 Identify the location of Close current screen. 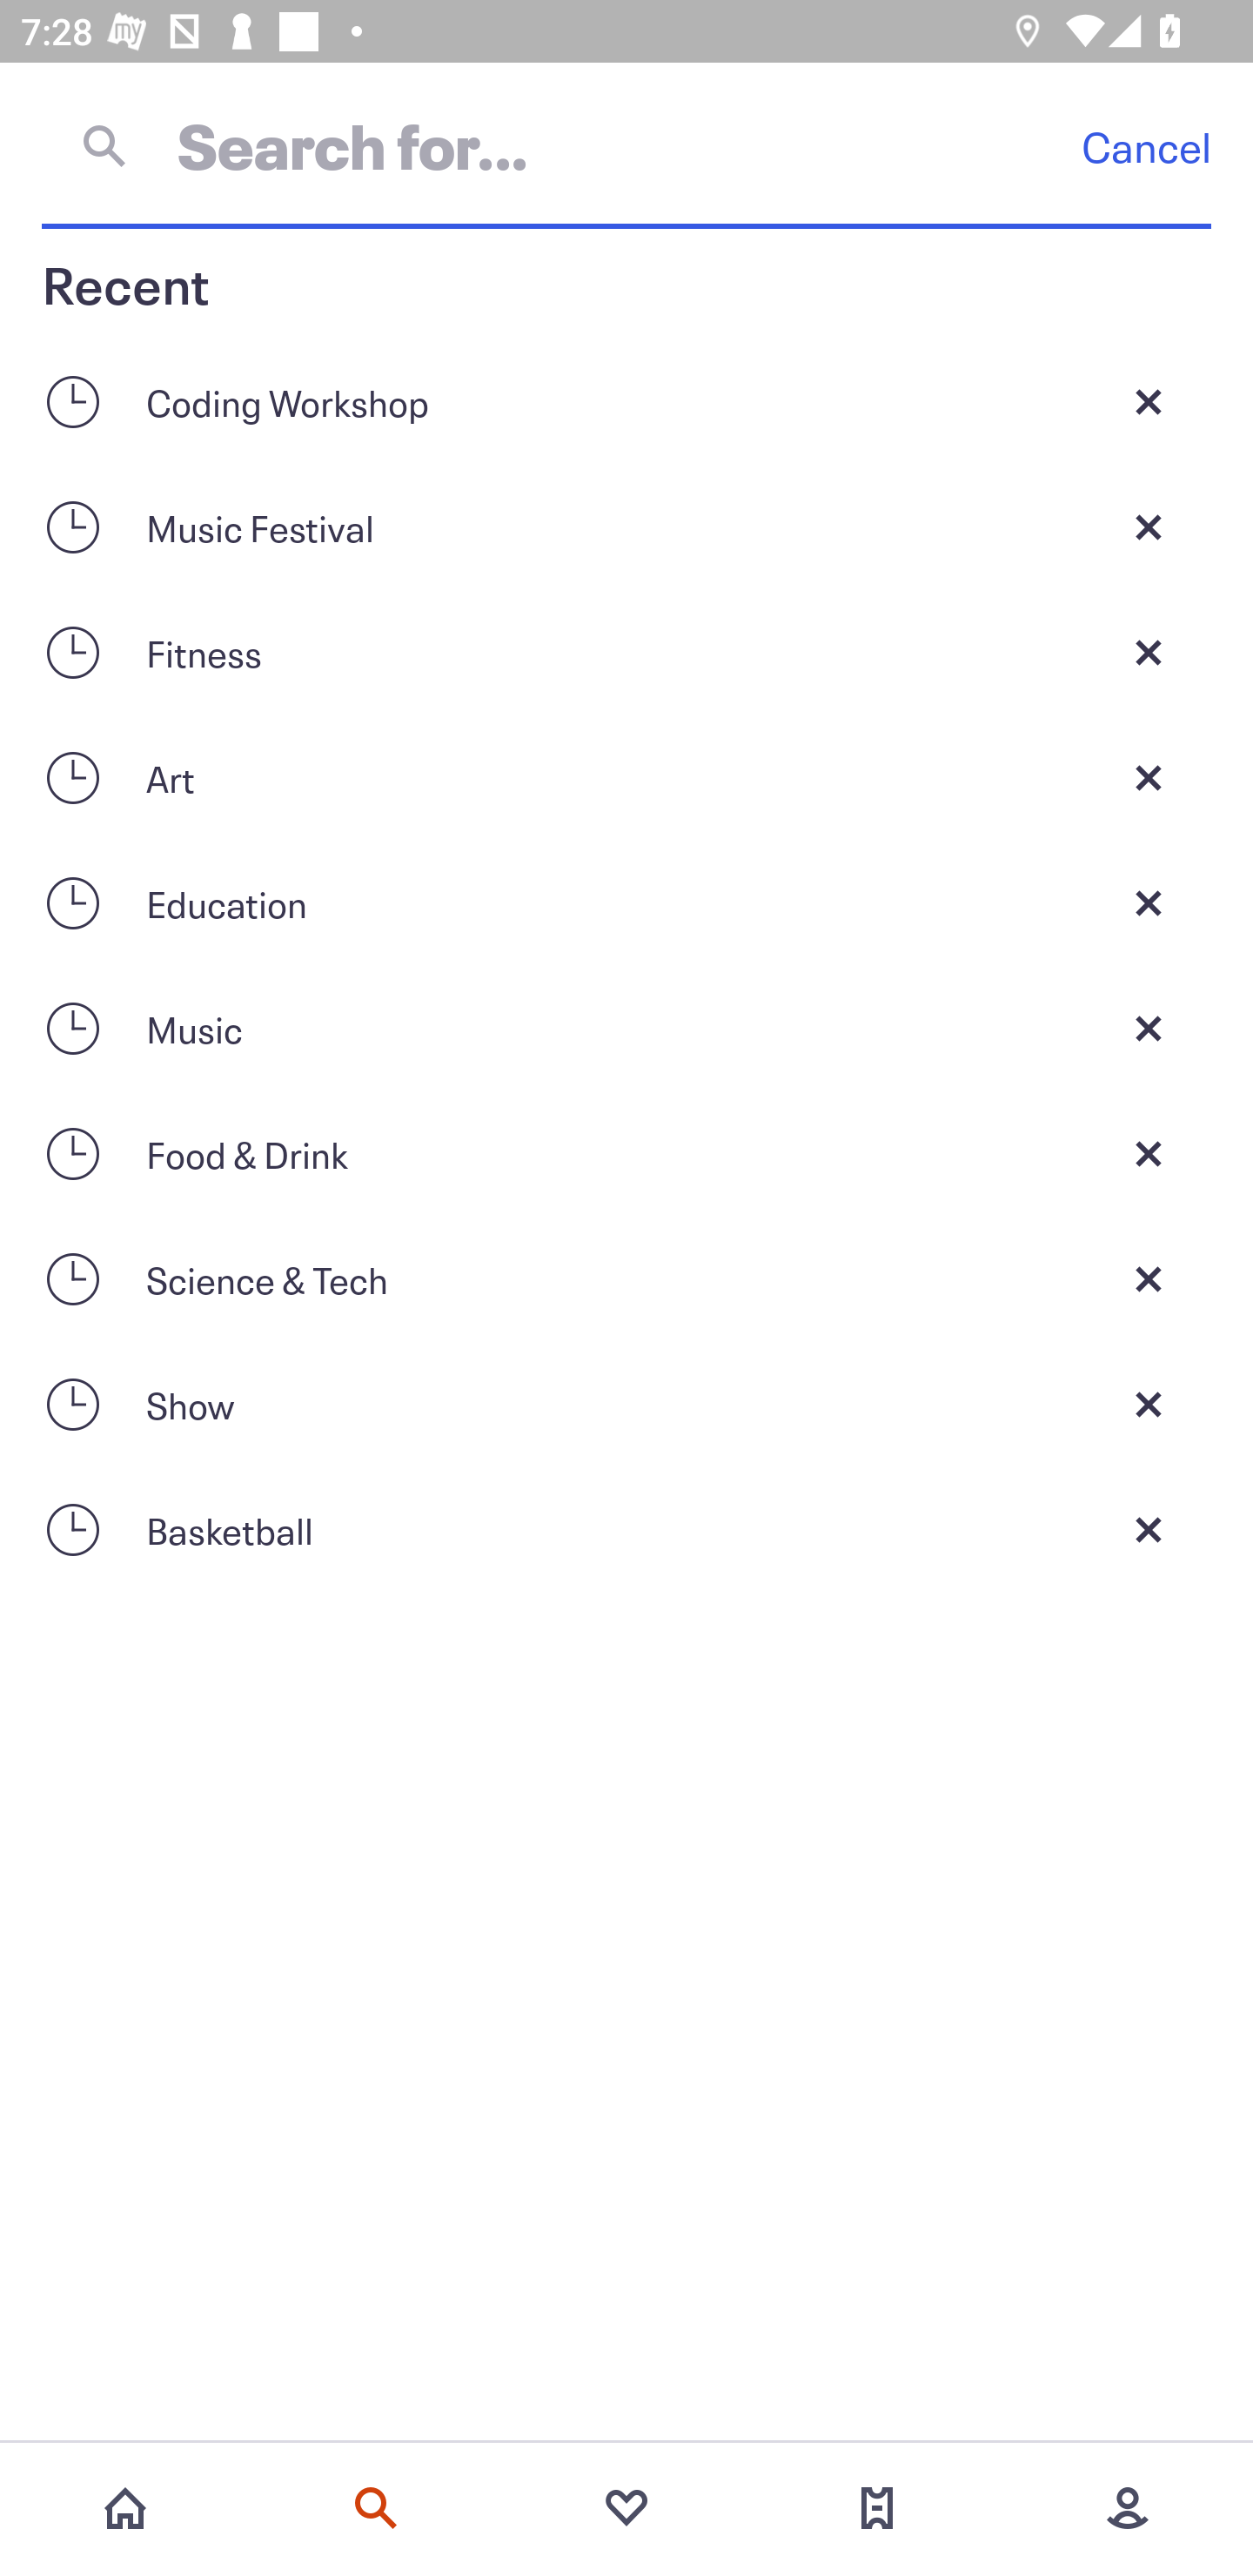
(1149, 1279).